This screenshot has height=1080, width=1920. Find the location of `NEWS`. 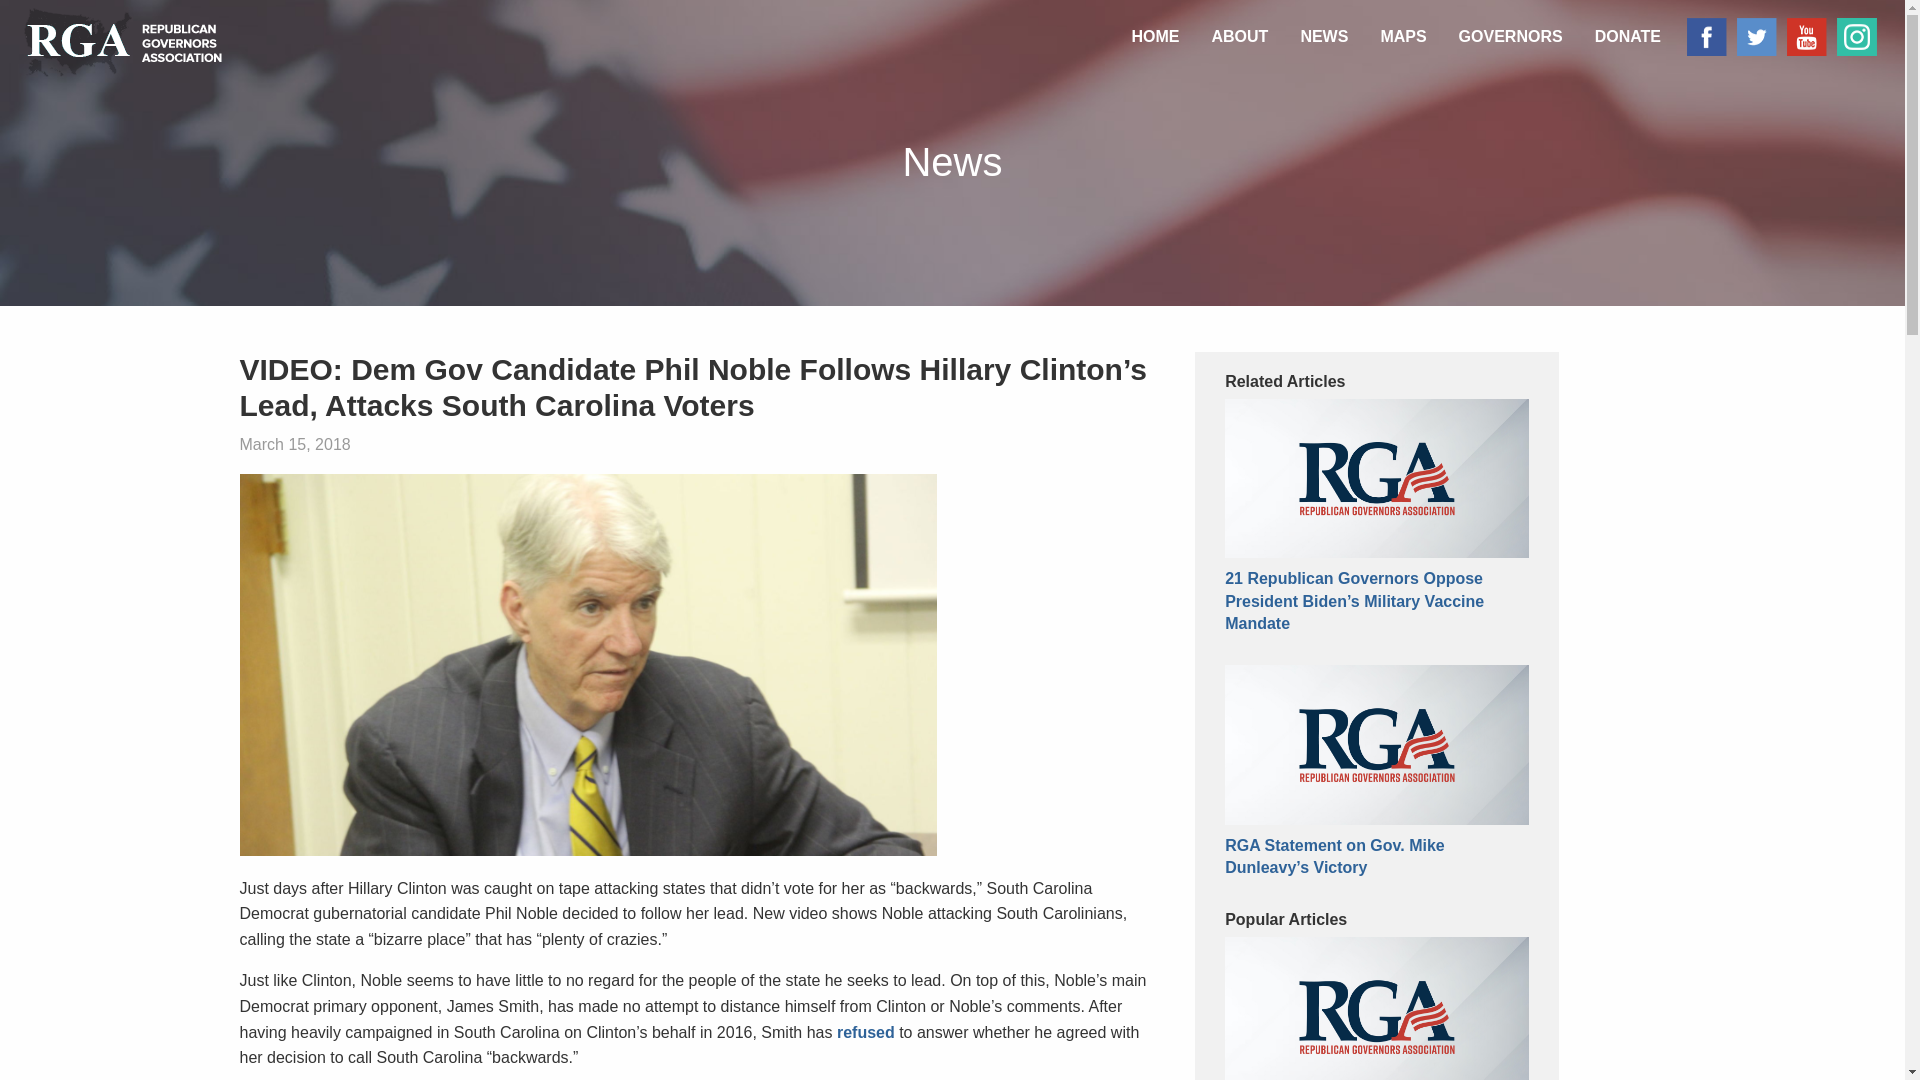

NEWS is located at coordinates (1324, 37).